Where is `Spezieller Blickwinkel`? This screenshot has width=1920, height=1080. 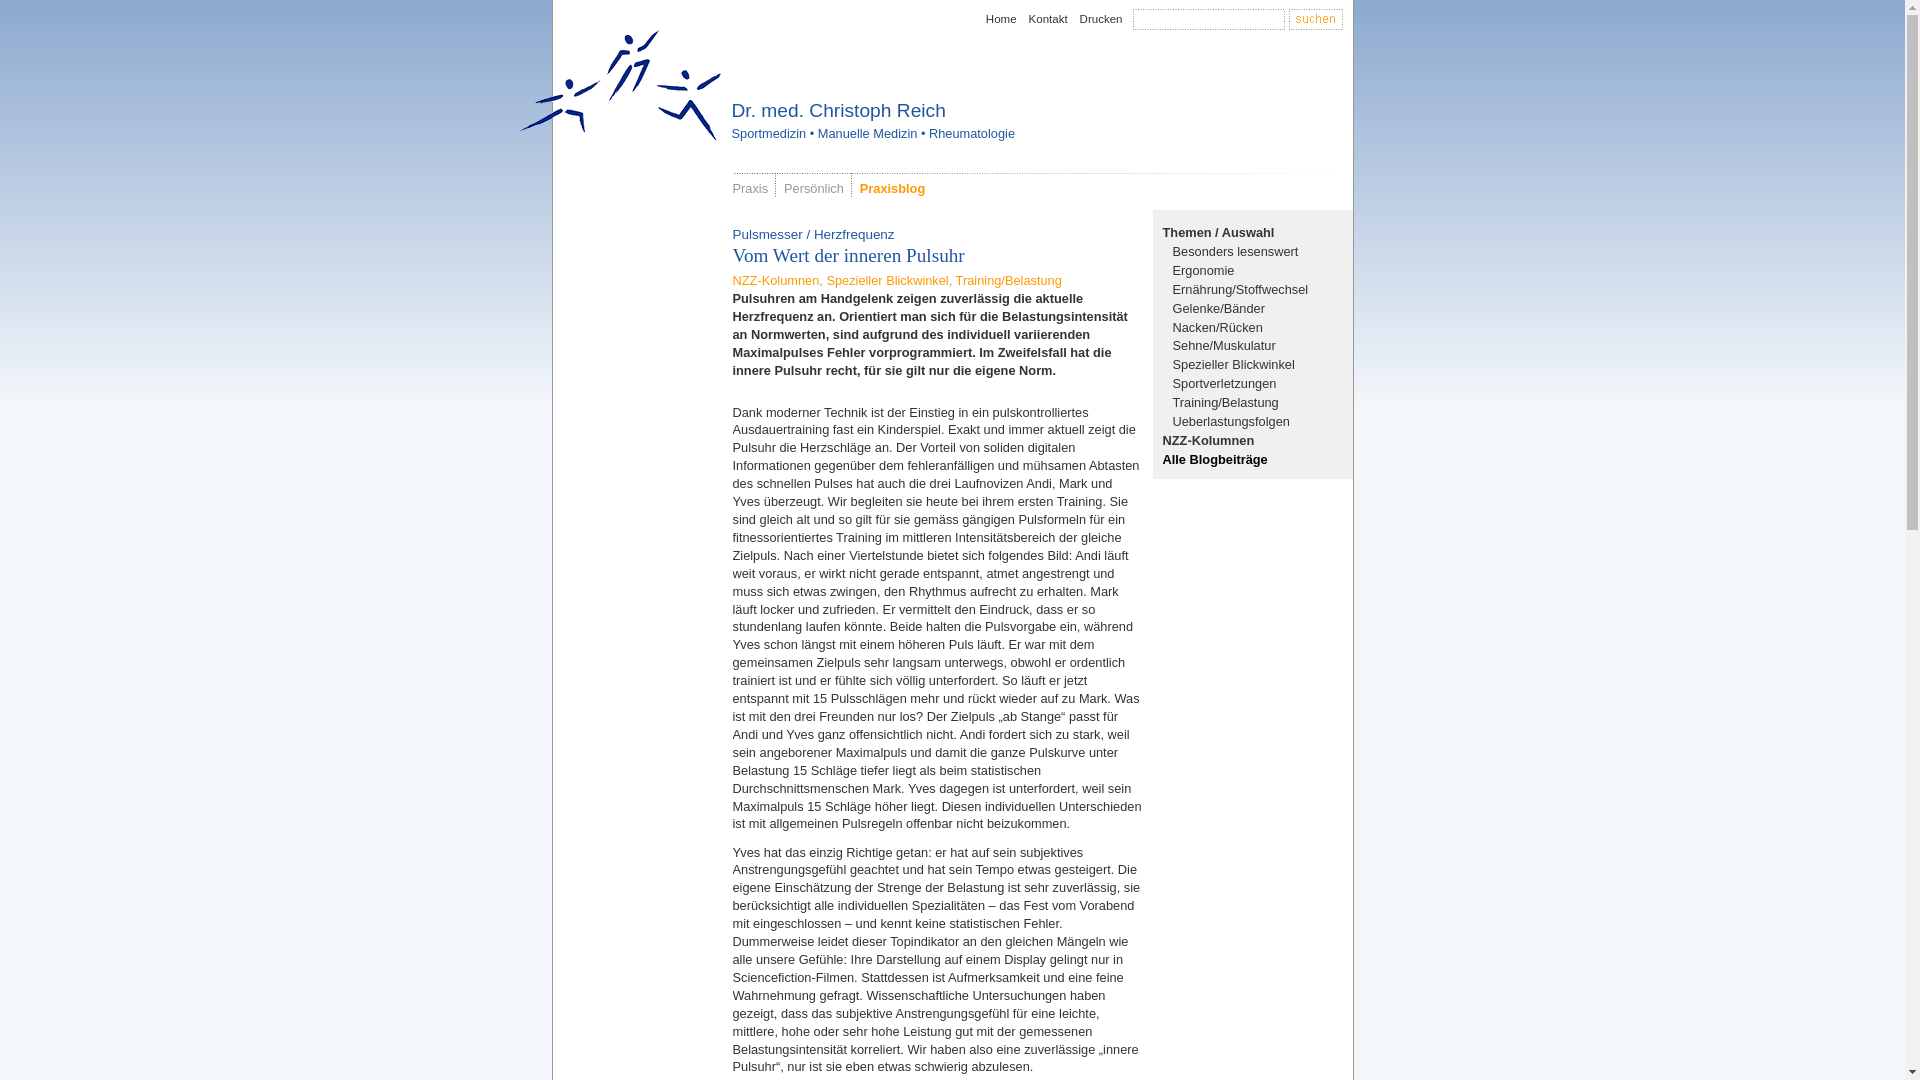
Spezieller Blickwinkel is located at coordinates (1233, 364).